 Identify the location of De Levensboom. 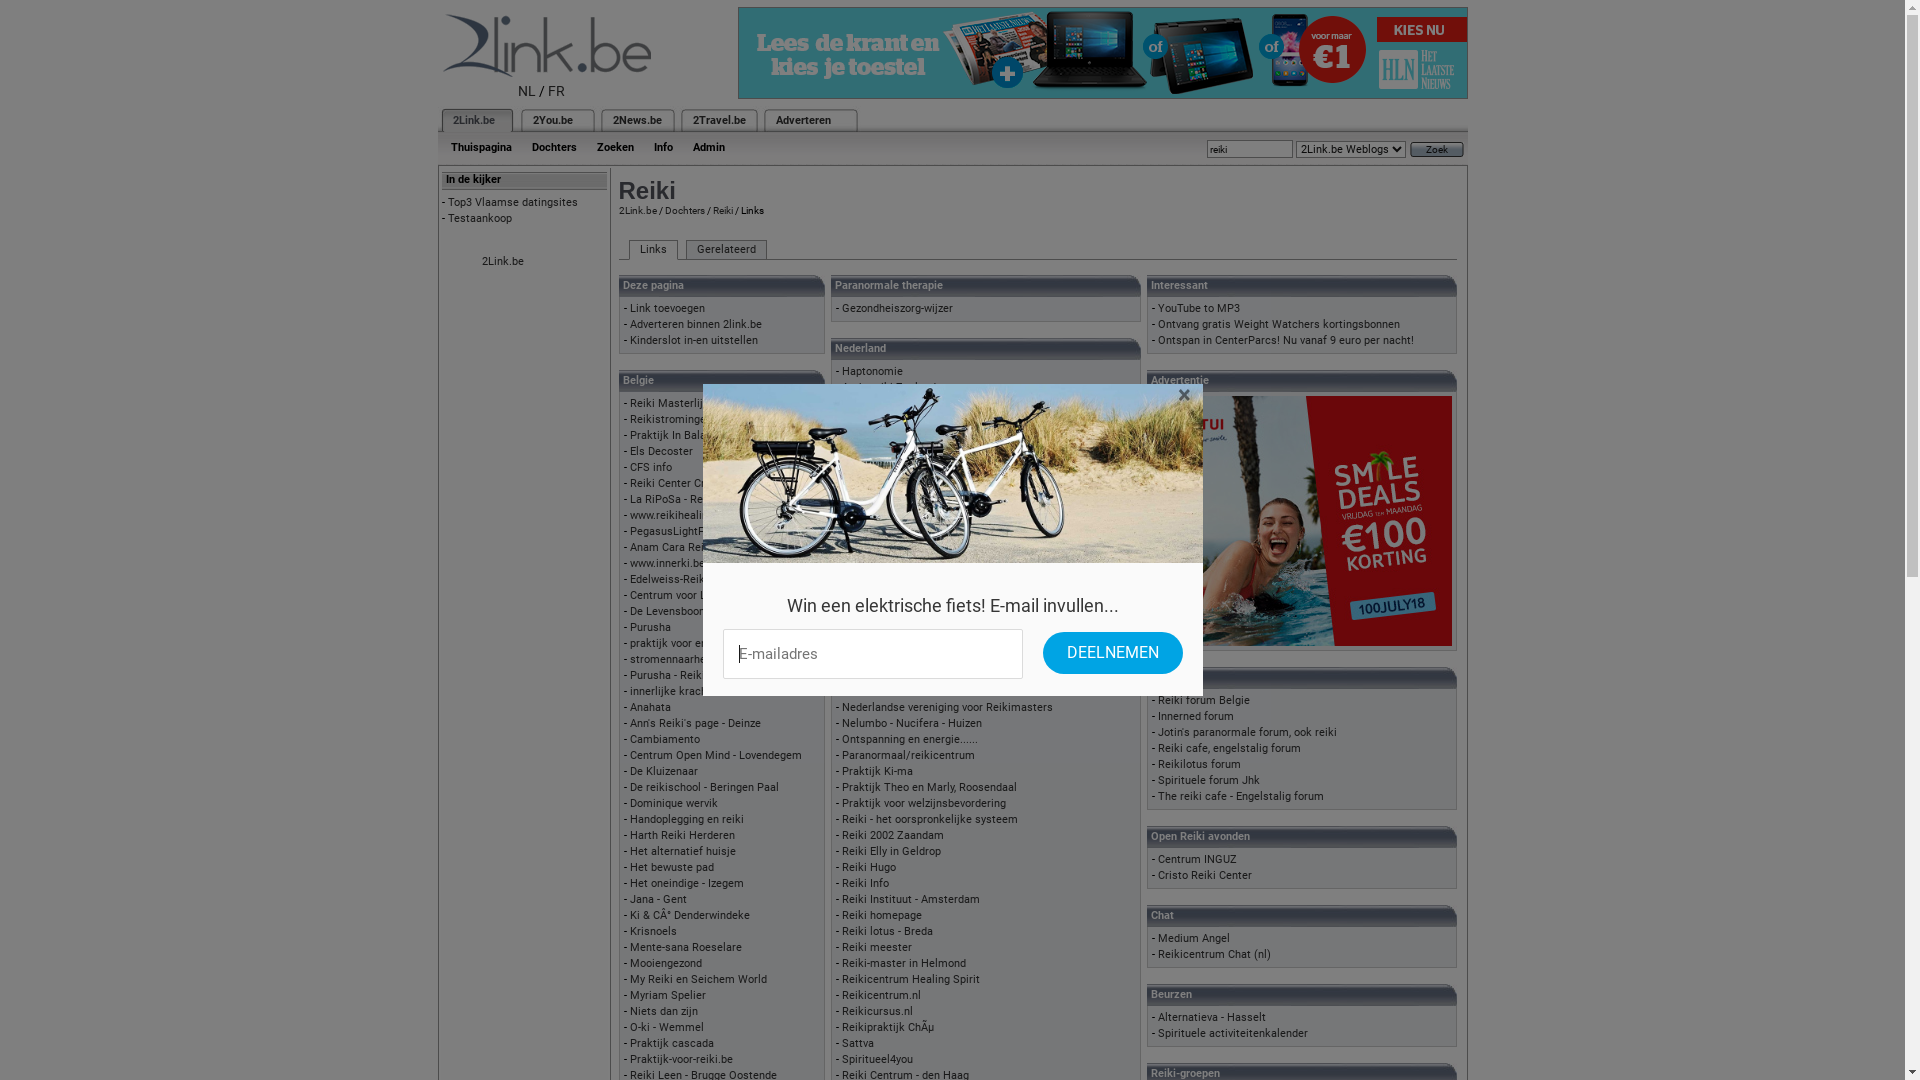
(670, 612).